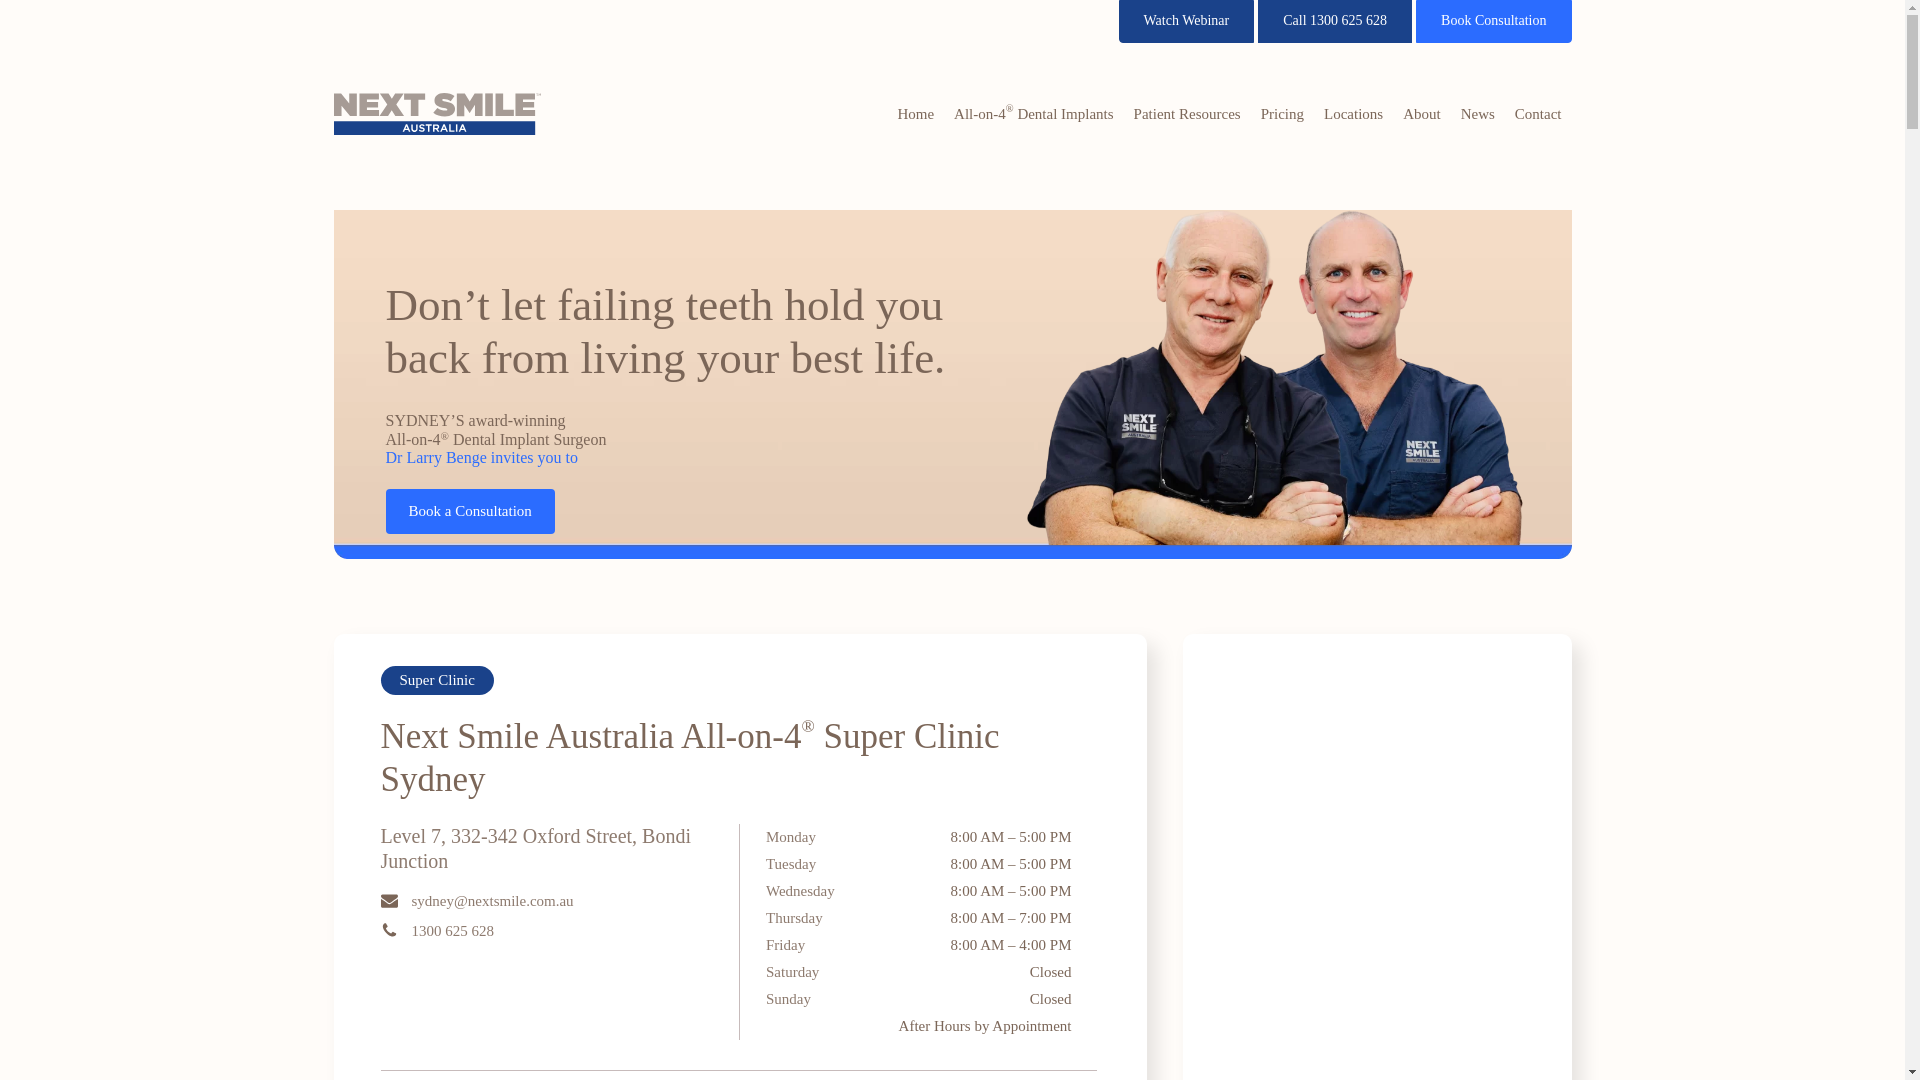  Describe the element at coordinates (479, 901) in the screenshot. I see `sydney@nextsmile.com.au` at that location.